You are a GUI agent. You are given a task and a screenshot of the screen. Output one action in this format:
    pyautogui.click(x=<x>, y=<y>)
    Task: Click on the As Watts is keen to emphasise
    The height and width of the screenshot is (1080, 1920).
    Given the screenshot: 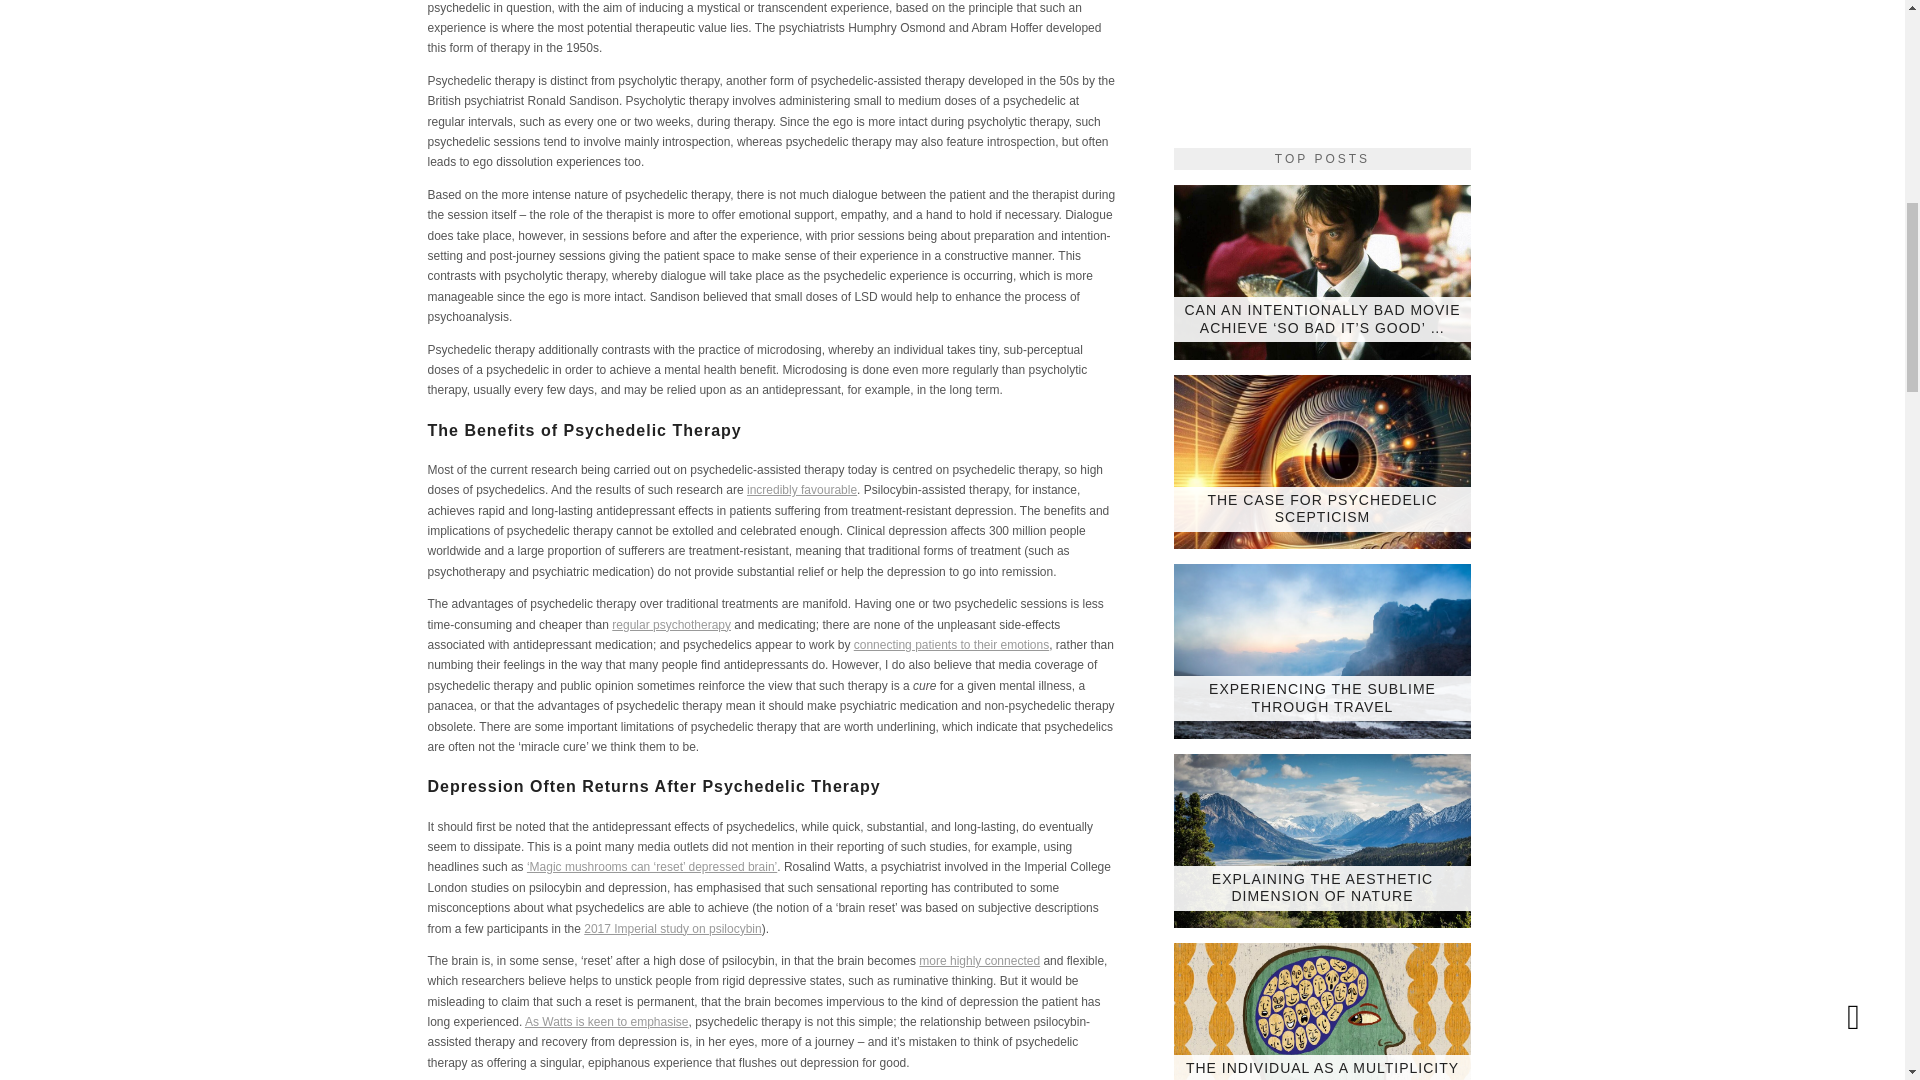 What is the action you would take?
    pyautogui.click(x=606, y=1022)
    